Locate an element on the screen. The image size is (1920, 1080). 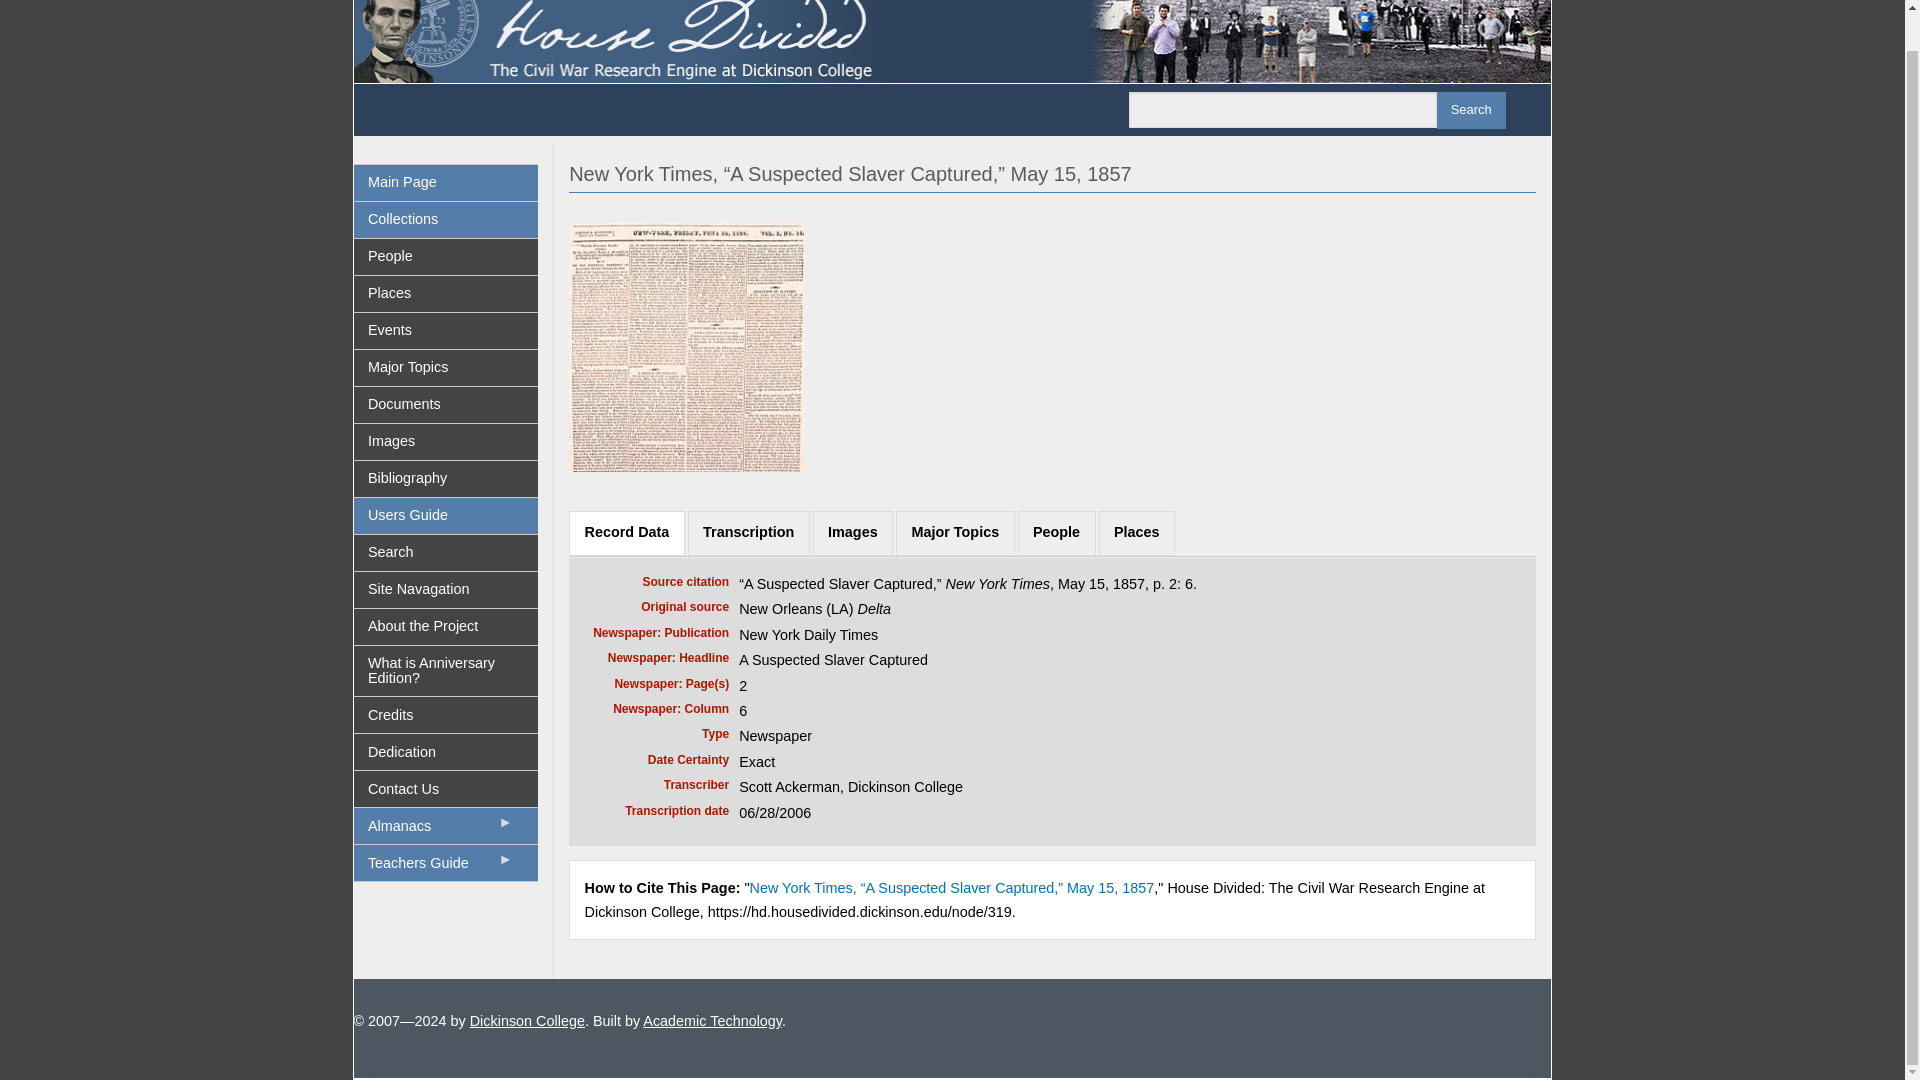
Site Navagation is located at coordinates (446, 590).